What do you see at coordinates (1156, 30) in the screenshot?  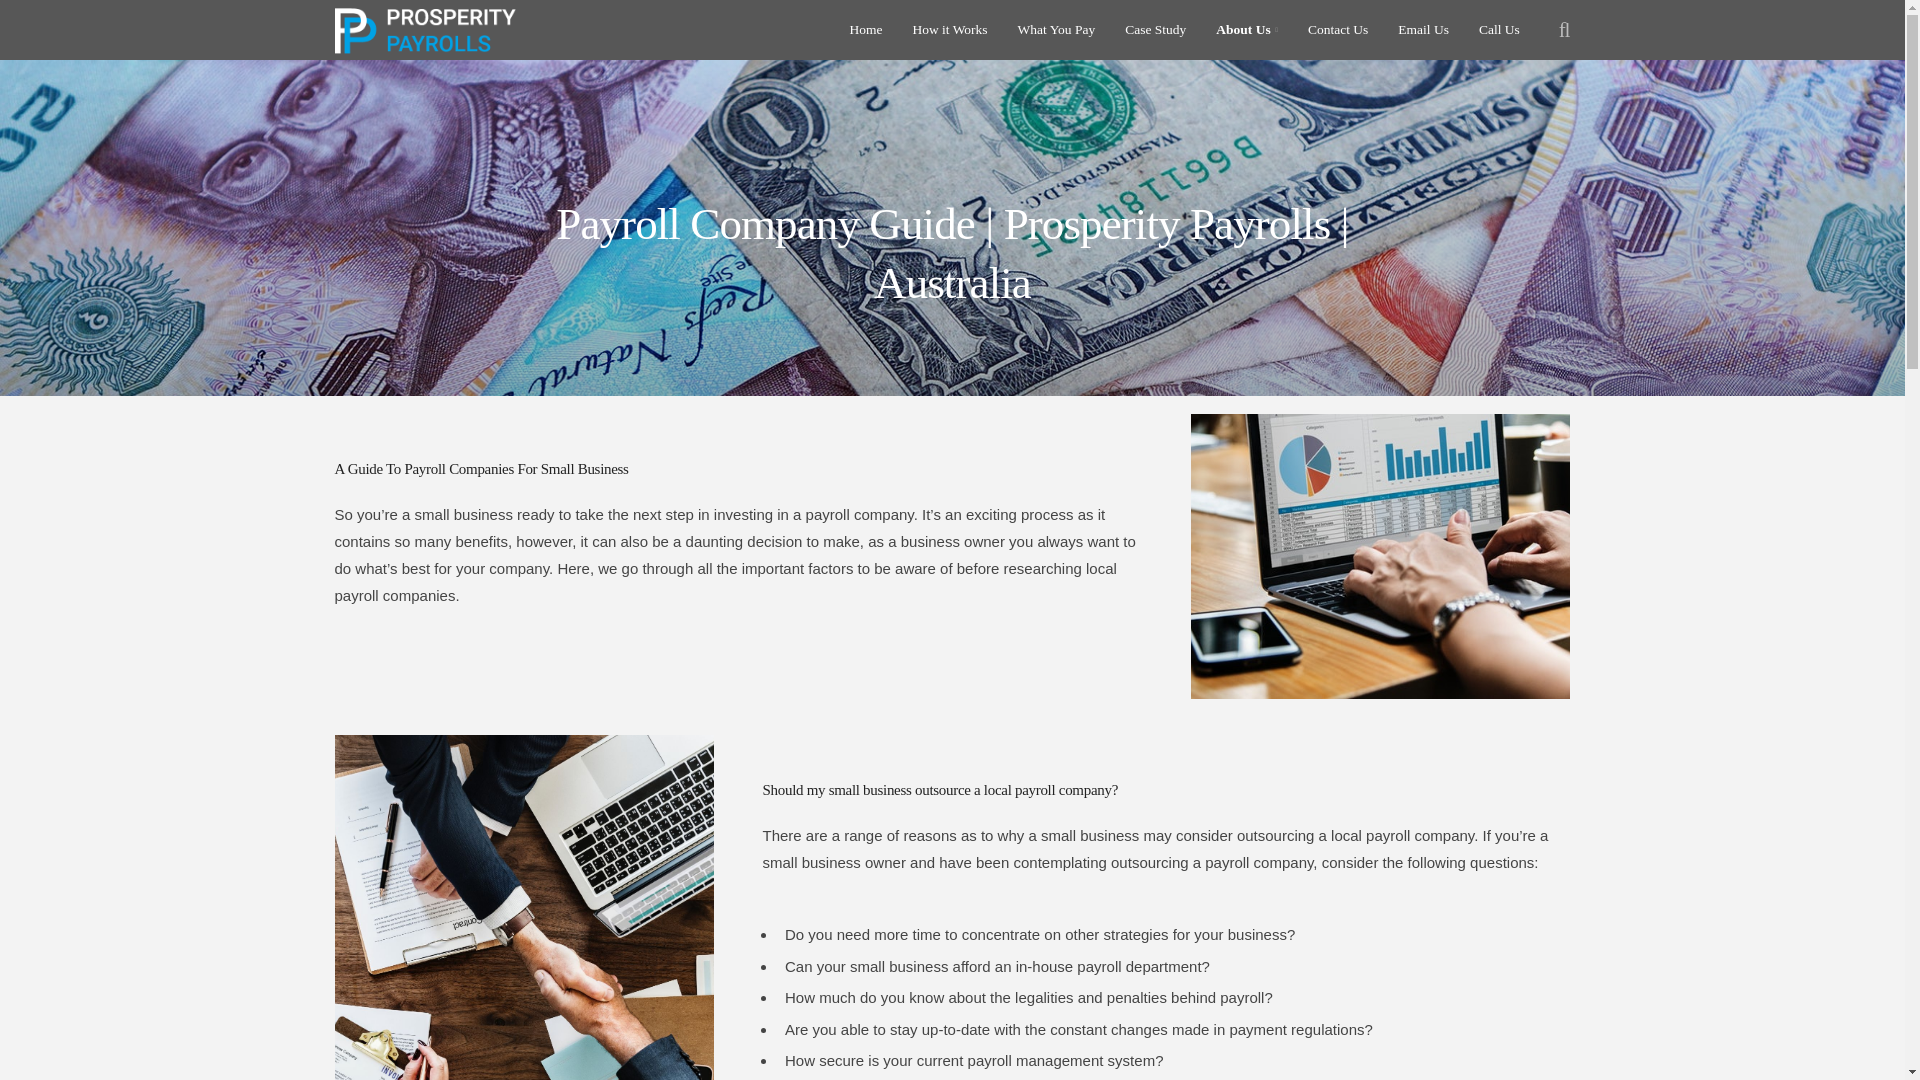 I see `Case Study` at bounding box center [1156, 30].